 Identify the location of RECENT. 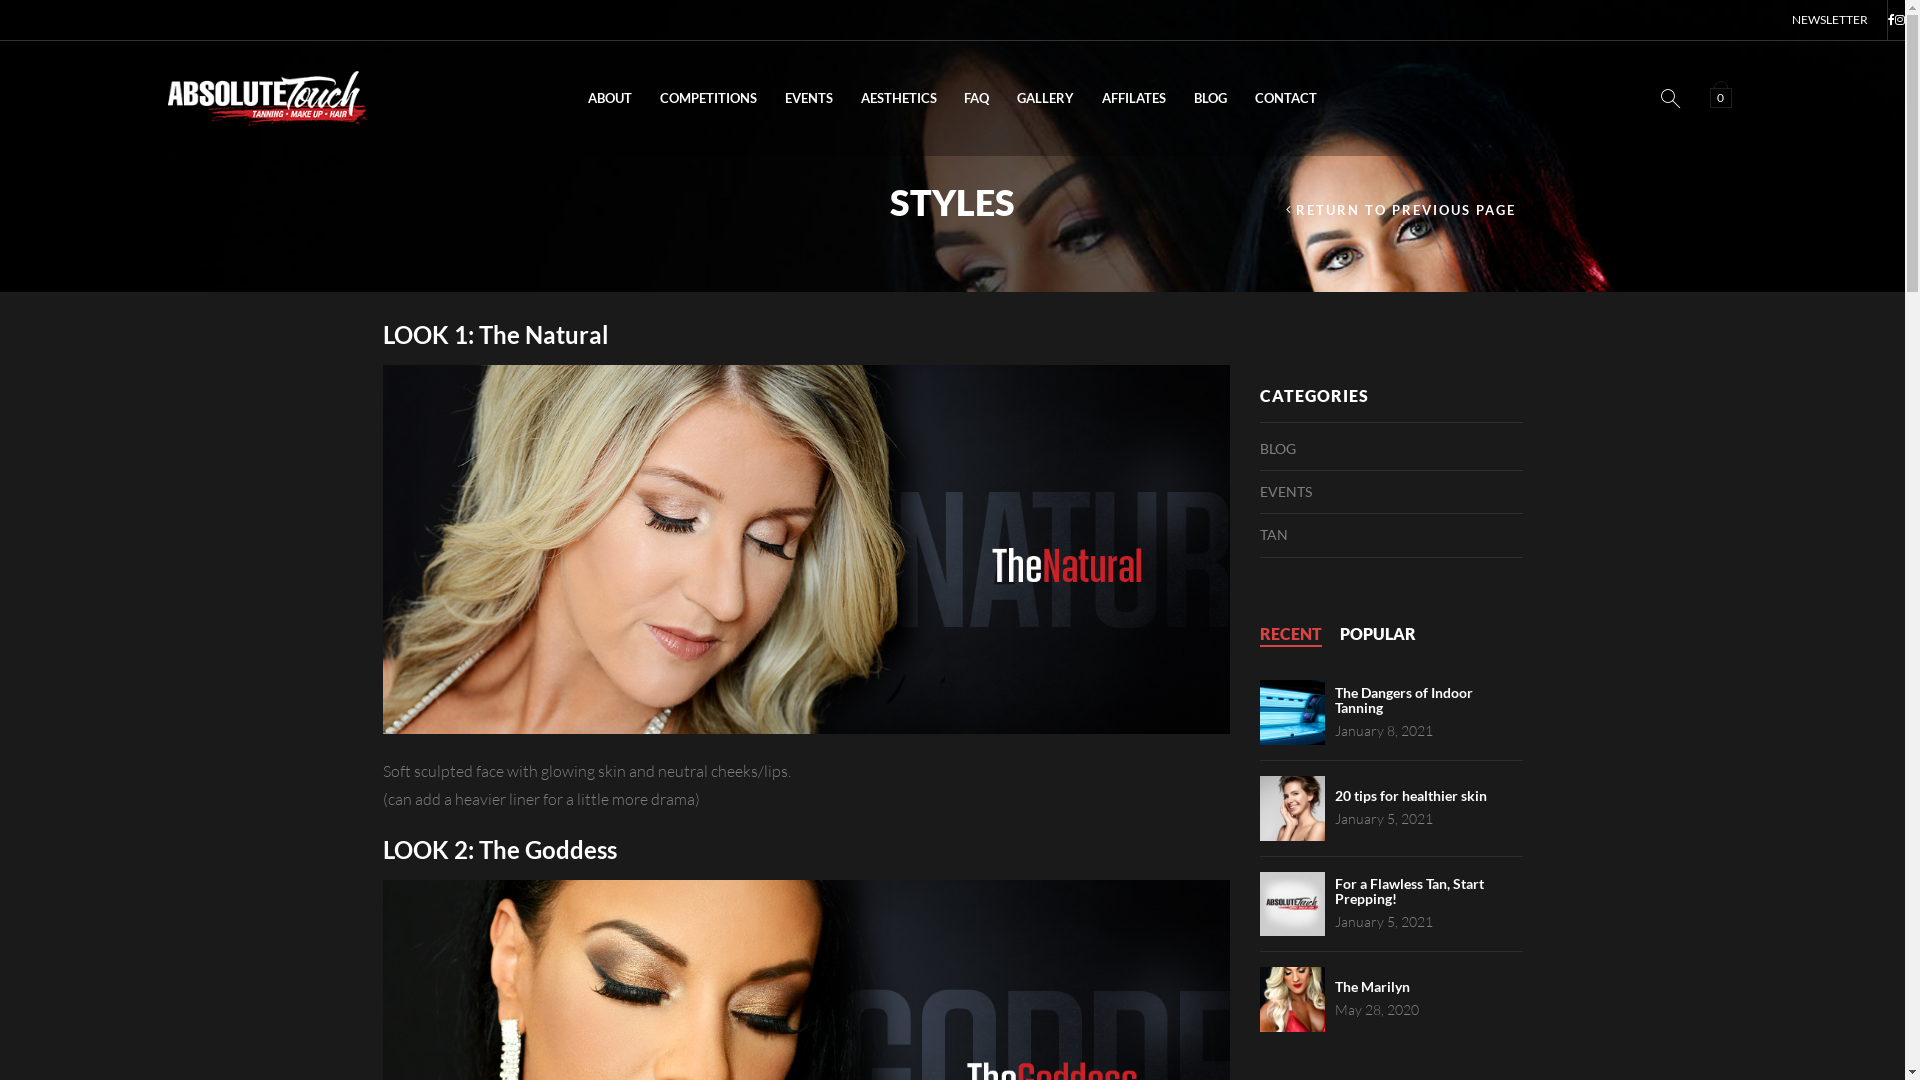
(1291, 634).